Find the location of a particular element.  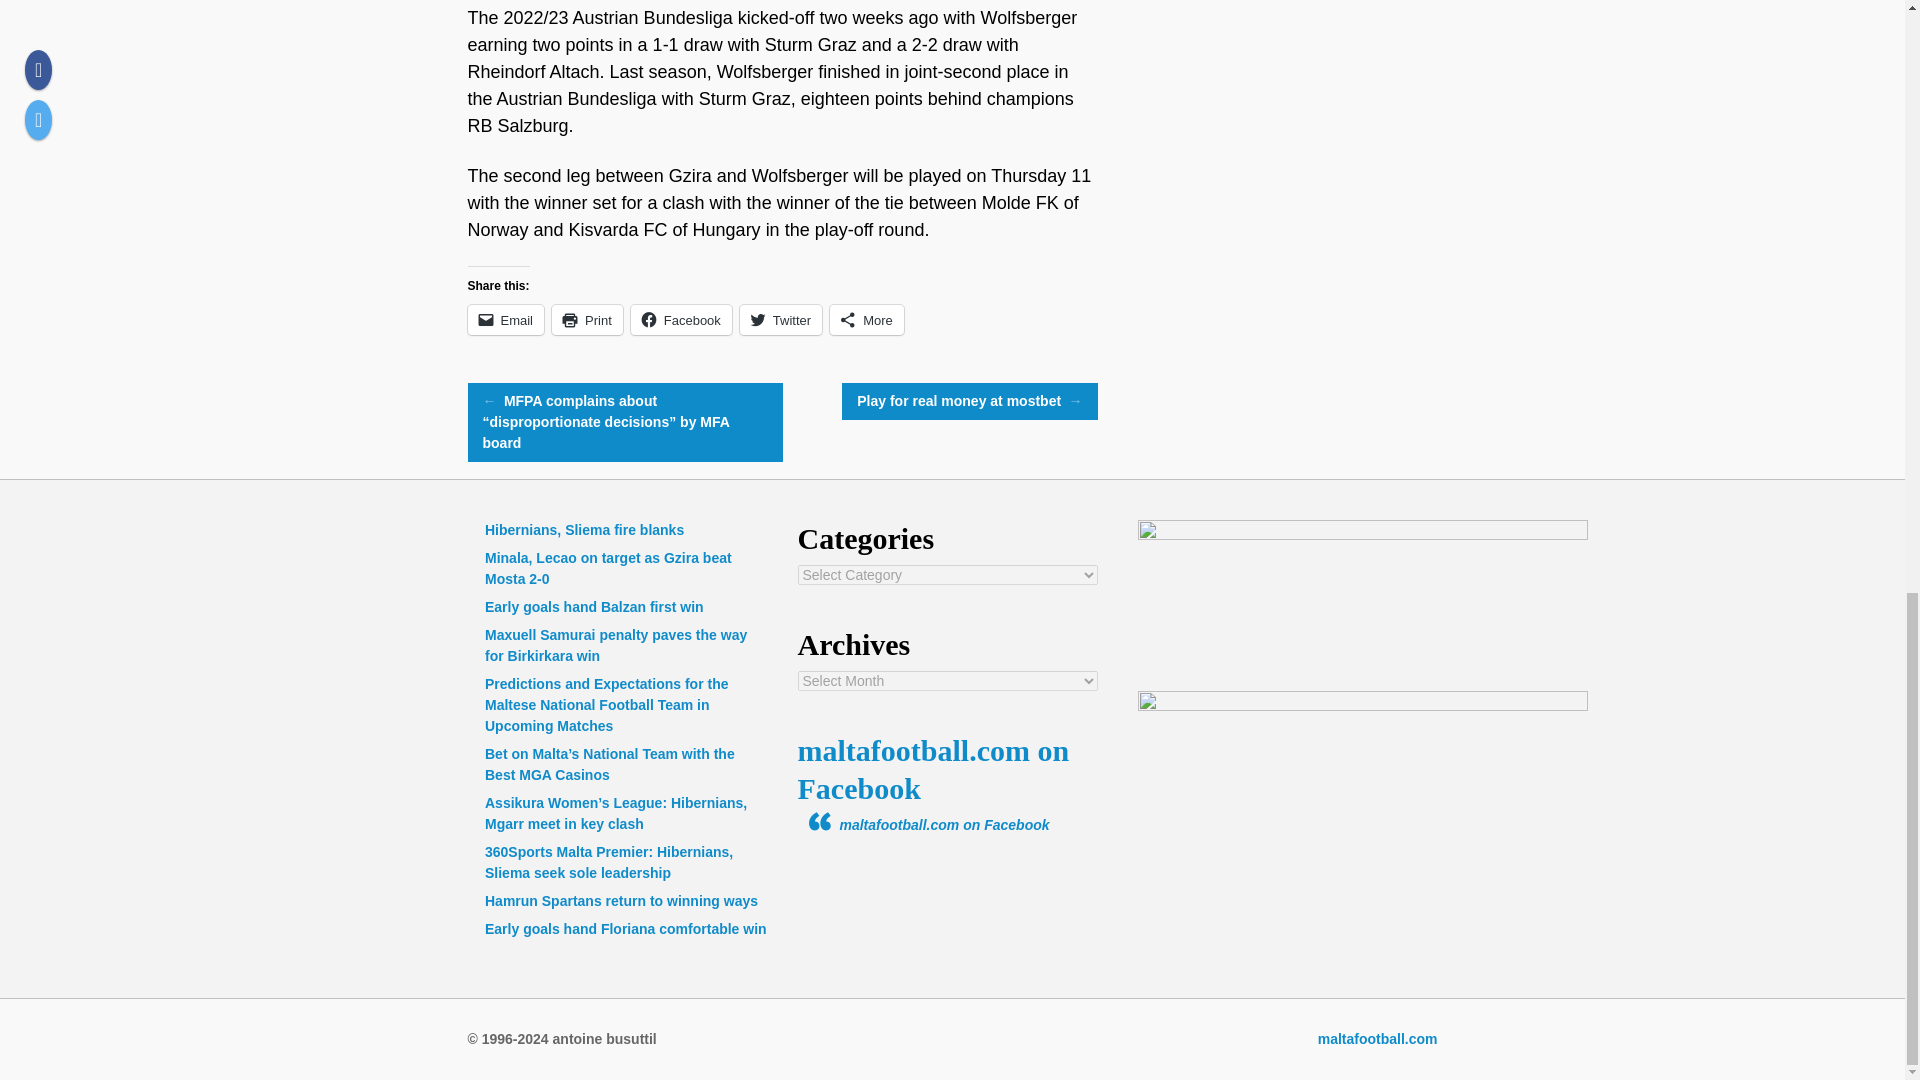

Click to share on Facebook is located at coordinates (681, 319).